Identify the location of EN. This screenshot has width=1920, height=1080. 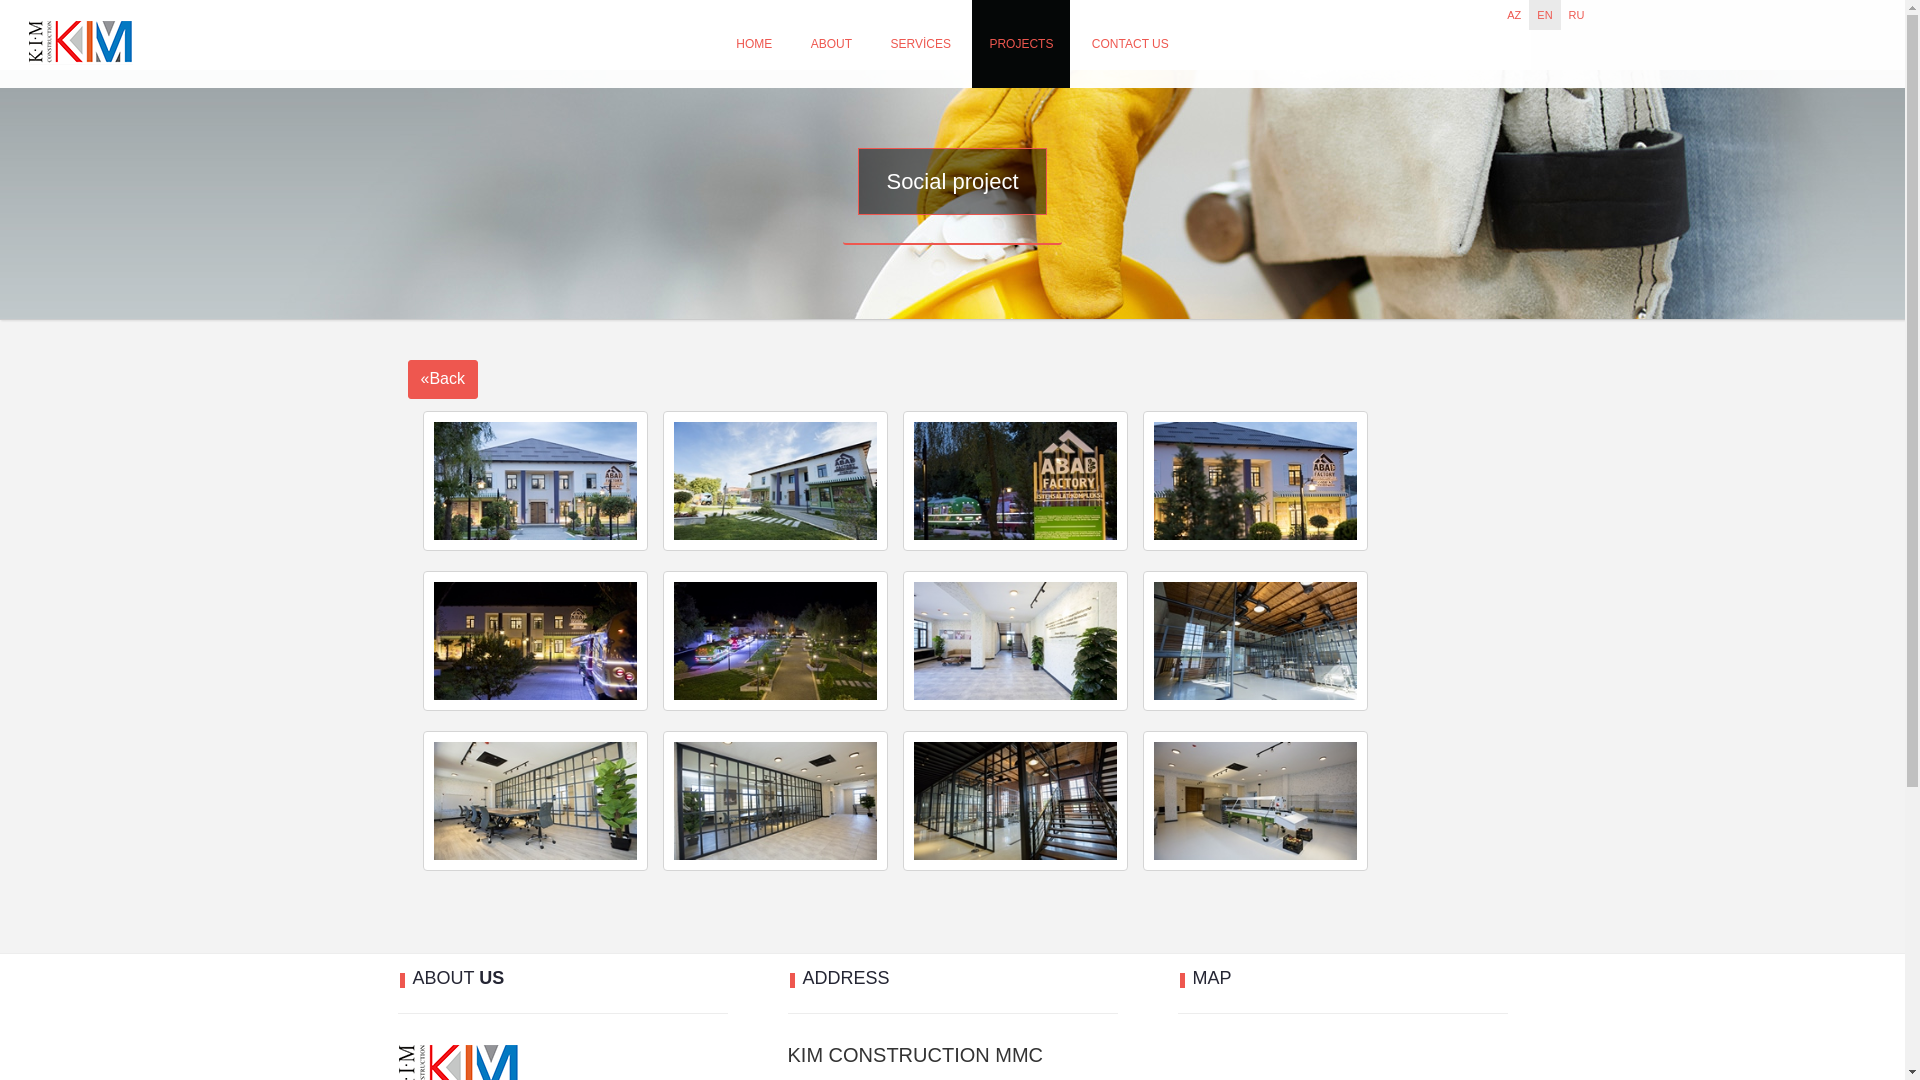
(1544, 15).